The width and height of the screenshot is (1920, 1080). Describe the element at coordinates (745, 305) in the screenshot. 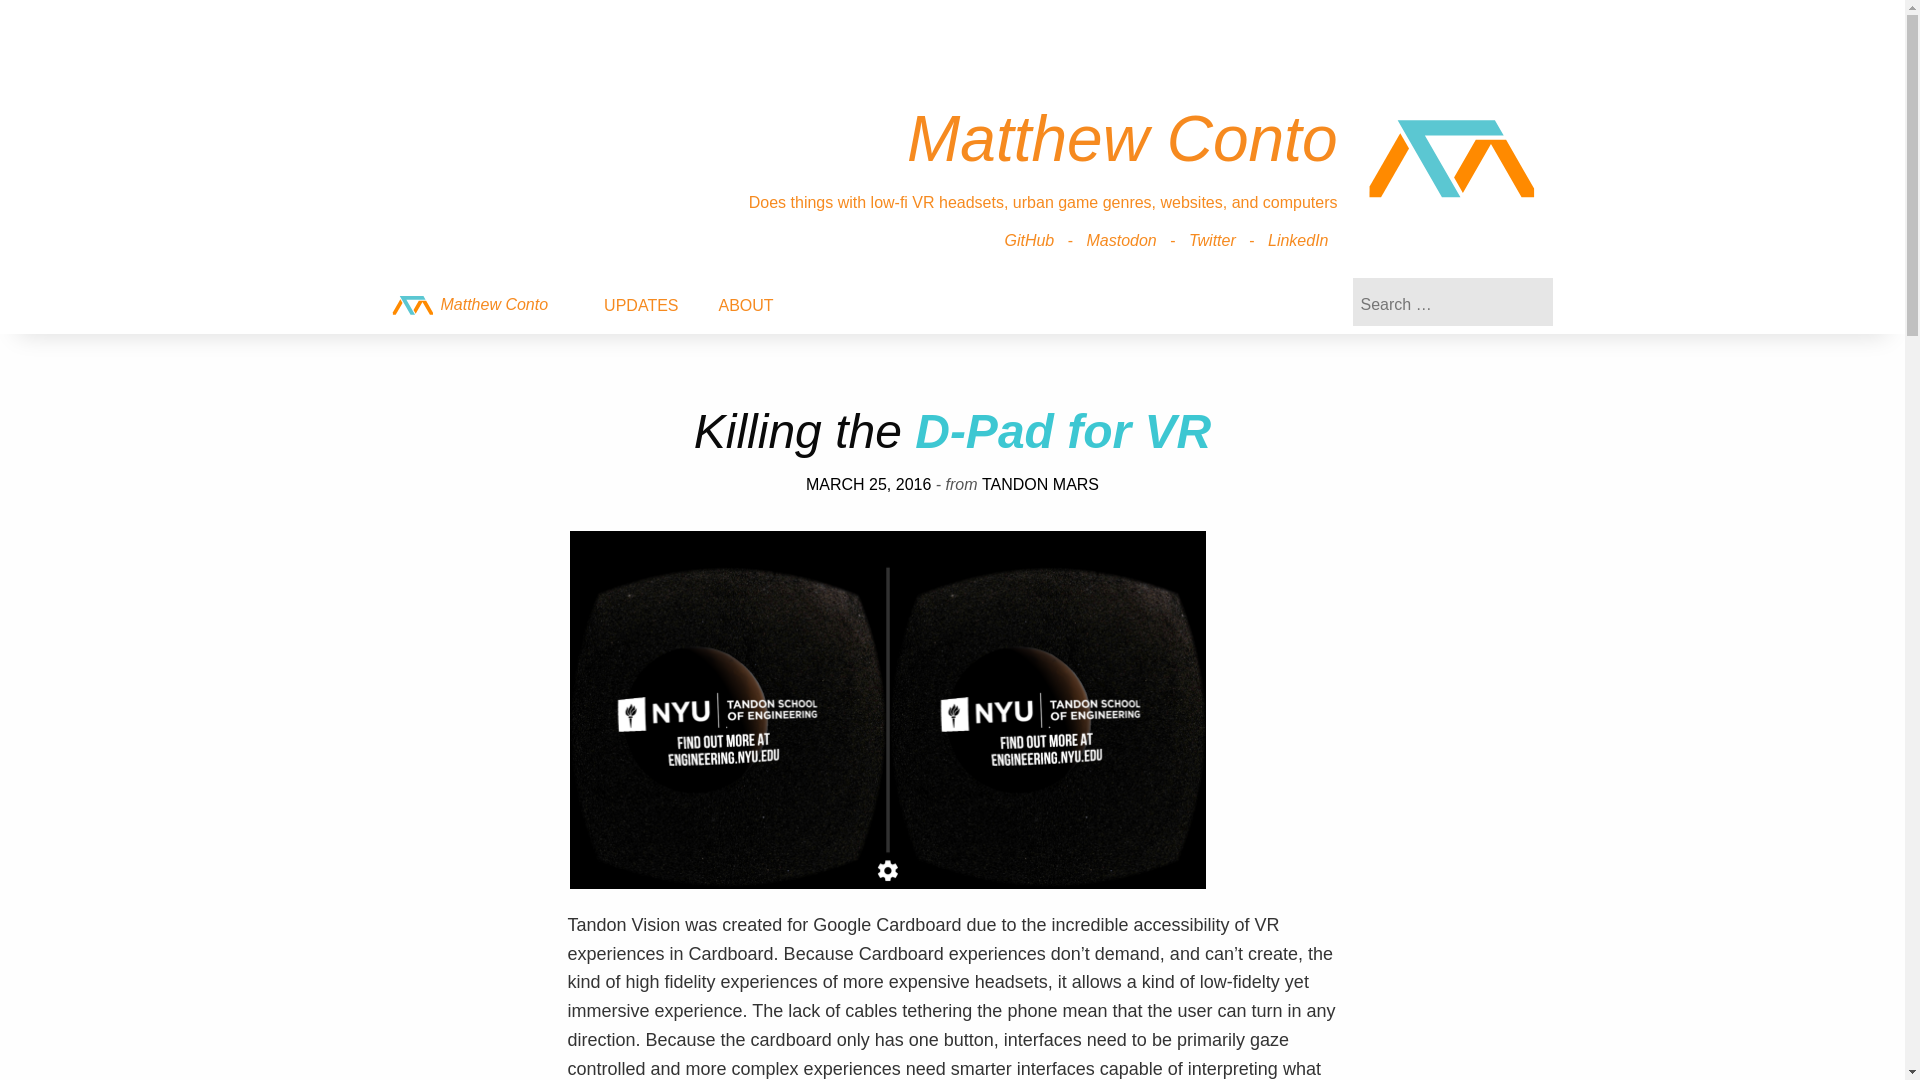

I see `ABOUT` at that location.